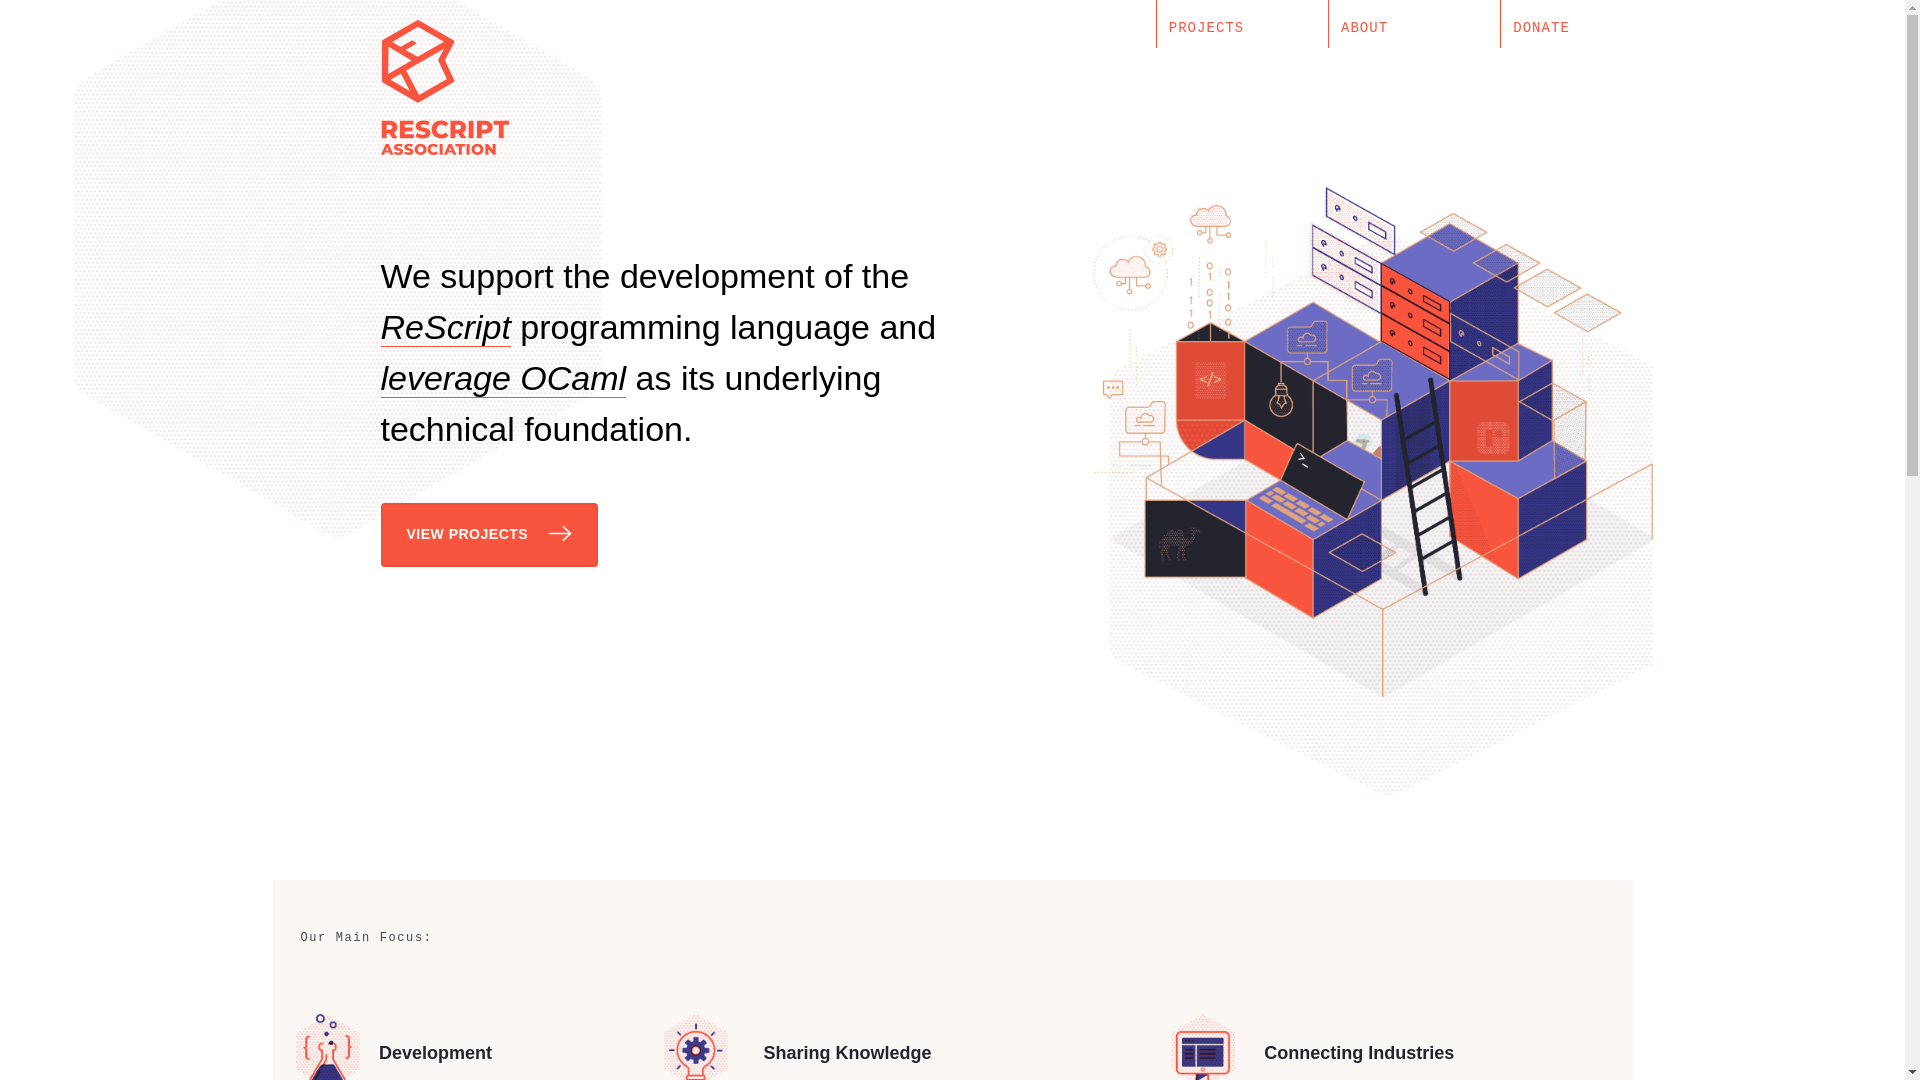  What do you see at coordinates (488, 535) in the screenshot?
I see `VIEW PROJECTS` at bounding box center [488, 535].